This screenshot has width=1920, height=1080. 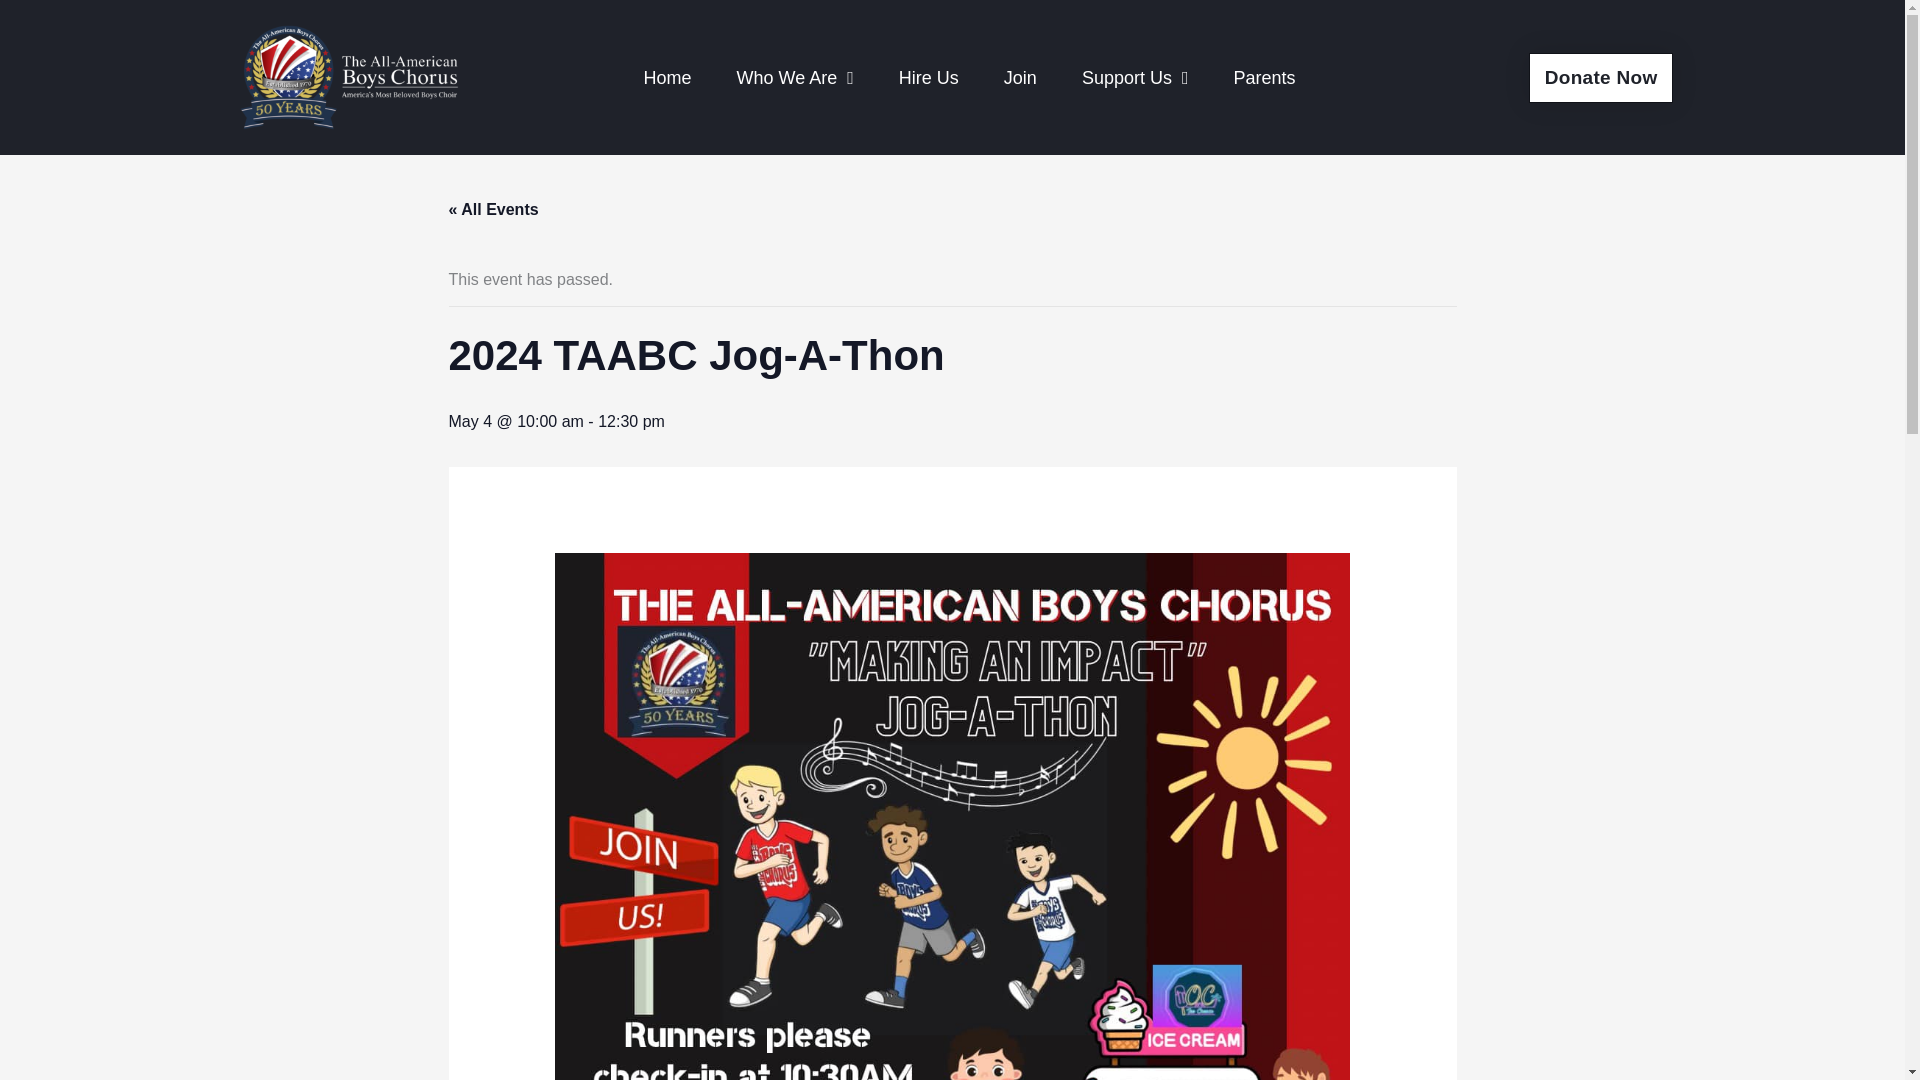 What do you see at coordinates (1135, 78) in the screenshot?
I see `Support Us` at bounding box center [1135, 78].